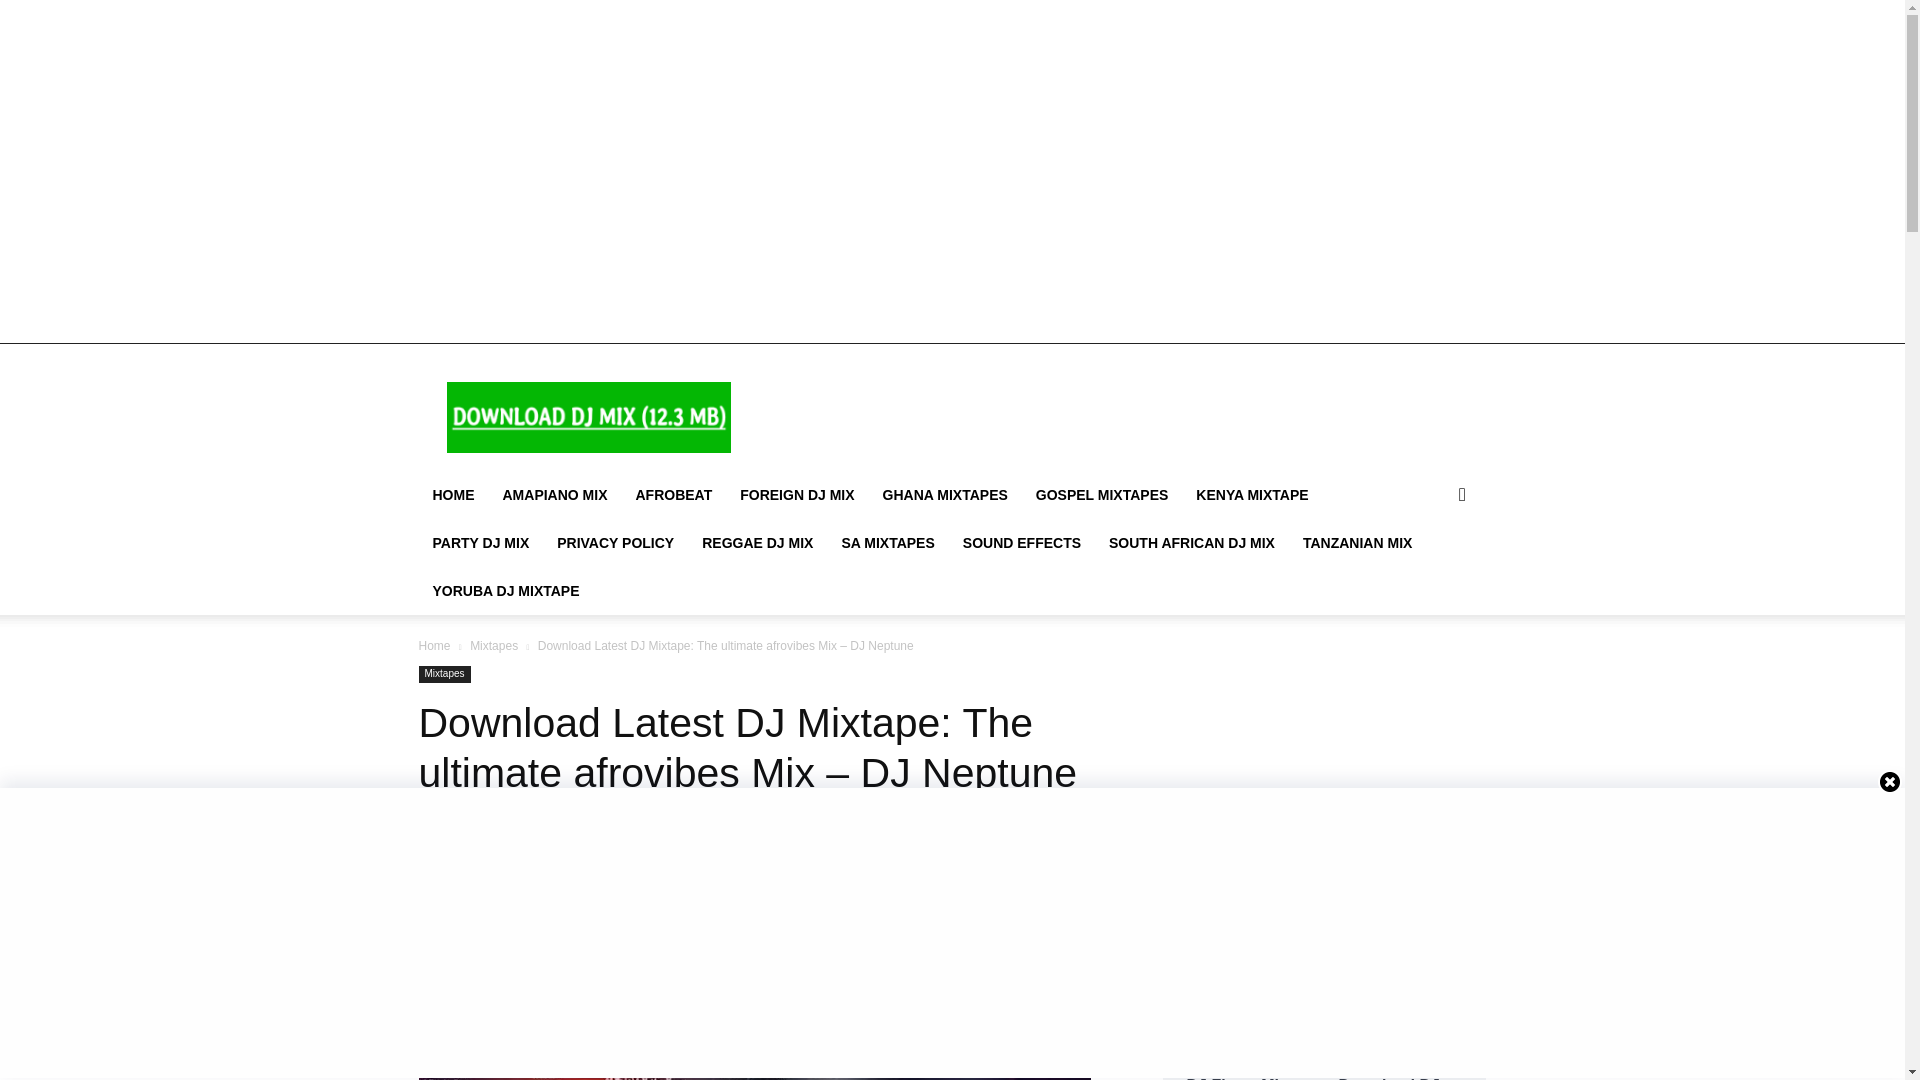 The image size is (1920, 1080). Describe the element at coordinates (754, 997) in the screenshot. I see `Dj-Neptune-Uk-The-Ultimate-Afrobeat-Vibes` at that location.